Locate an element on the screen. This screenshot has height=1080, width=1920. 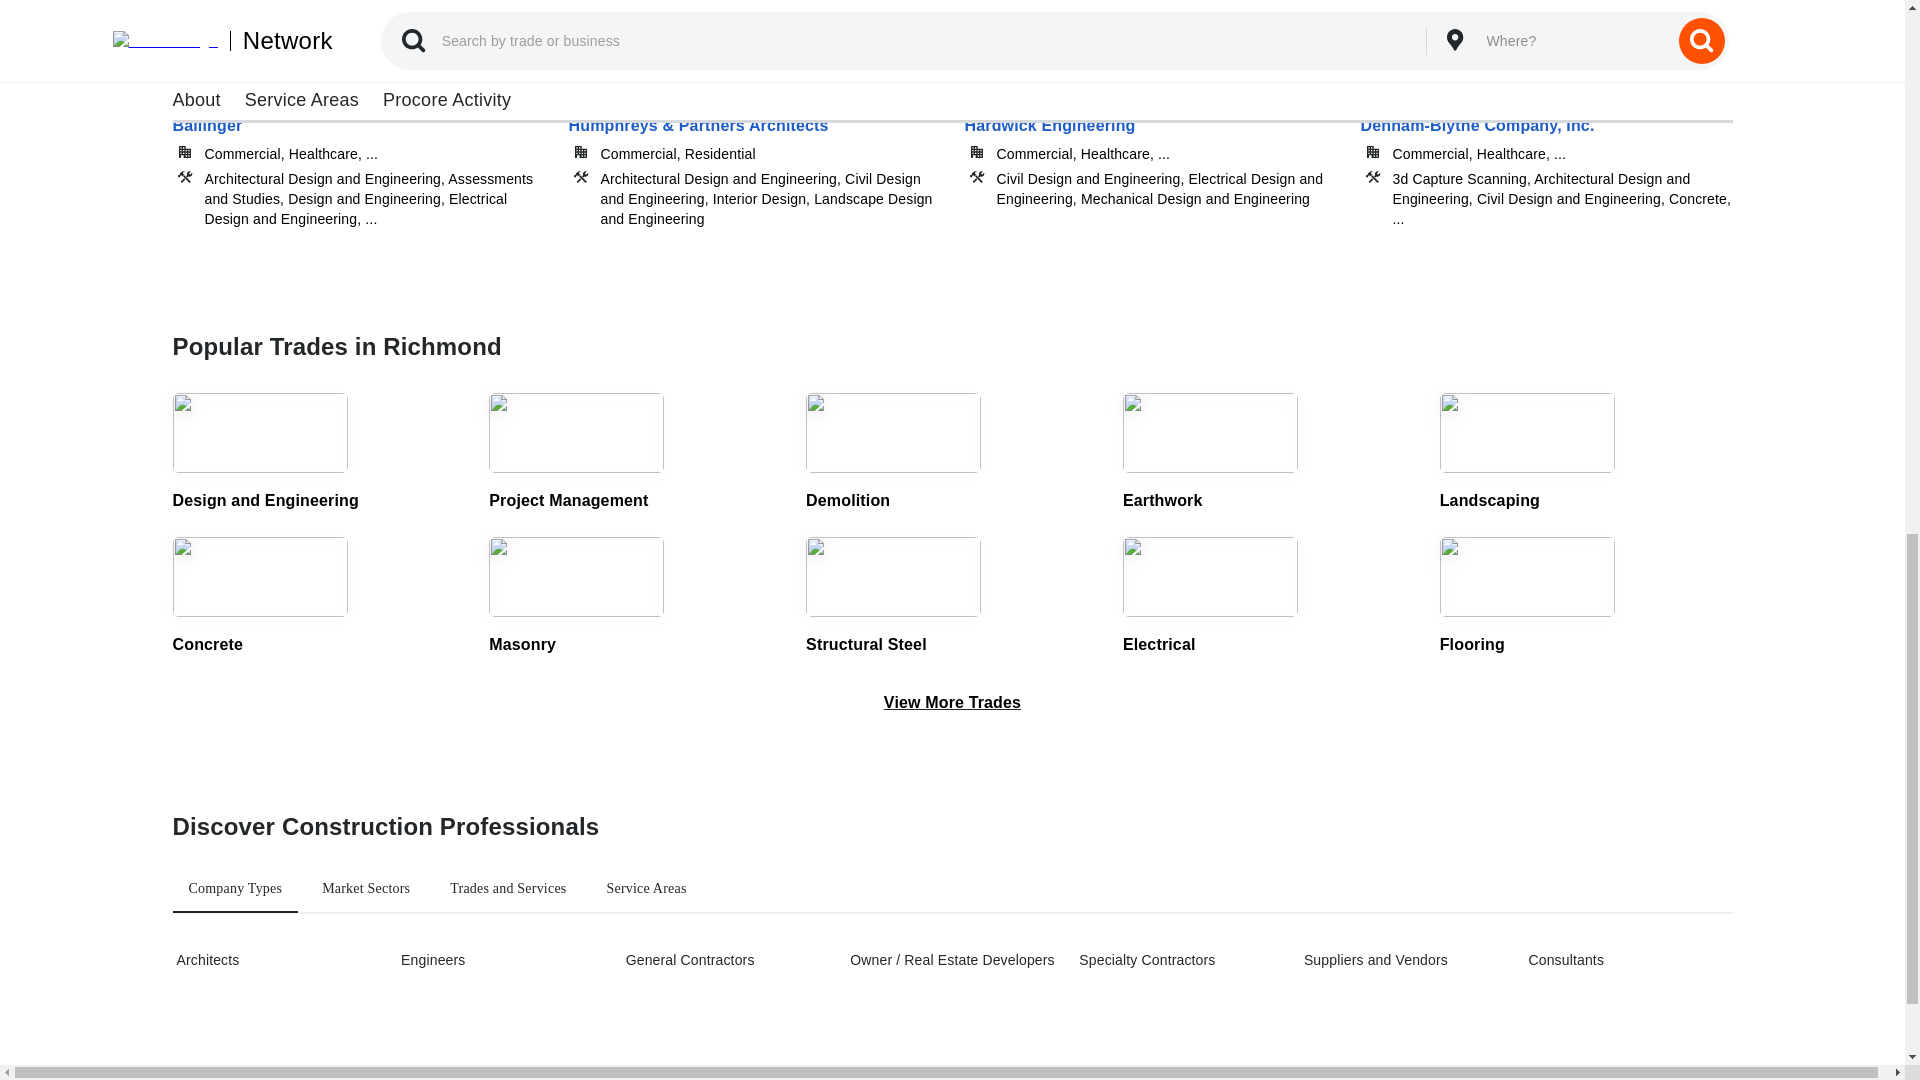
Concrete is located at coordinates (318, 596).